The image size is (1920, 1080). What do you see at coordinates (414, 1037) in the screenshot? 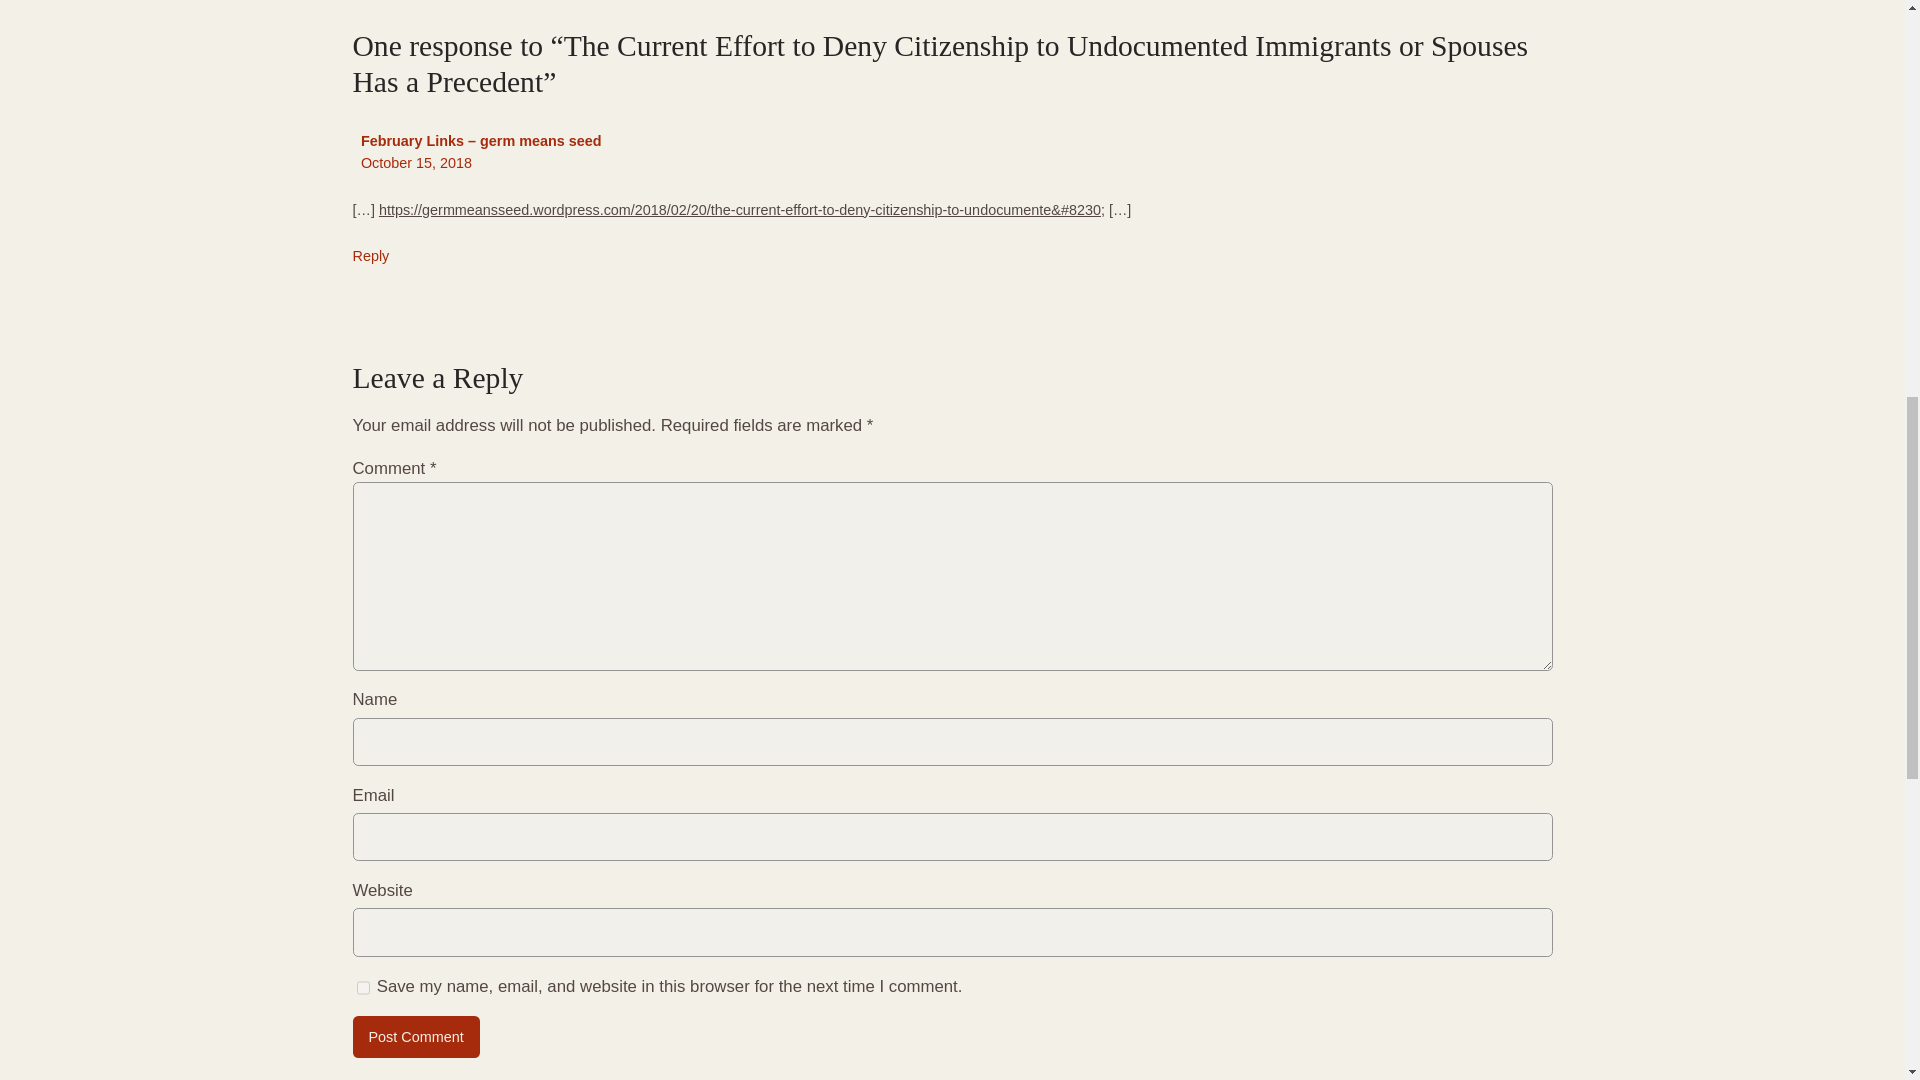
I see `Post Comment` at bounding box center [414, 1037].